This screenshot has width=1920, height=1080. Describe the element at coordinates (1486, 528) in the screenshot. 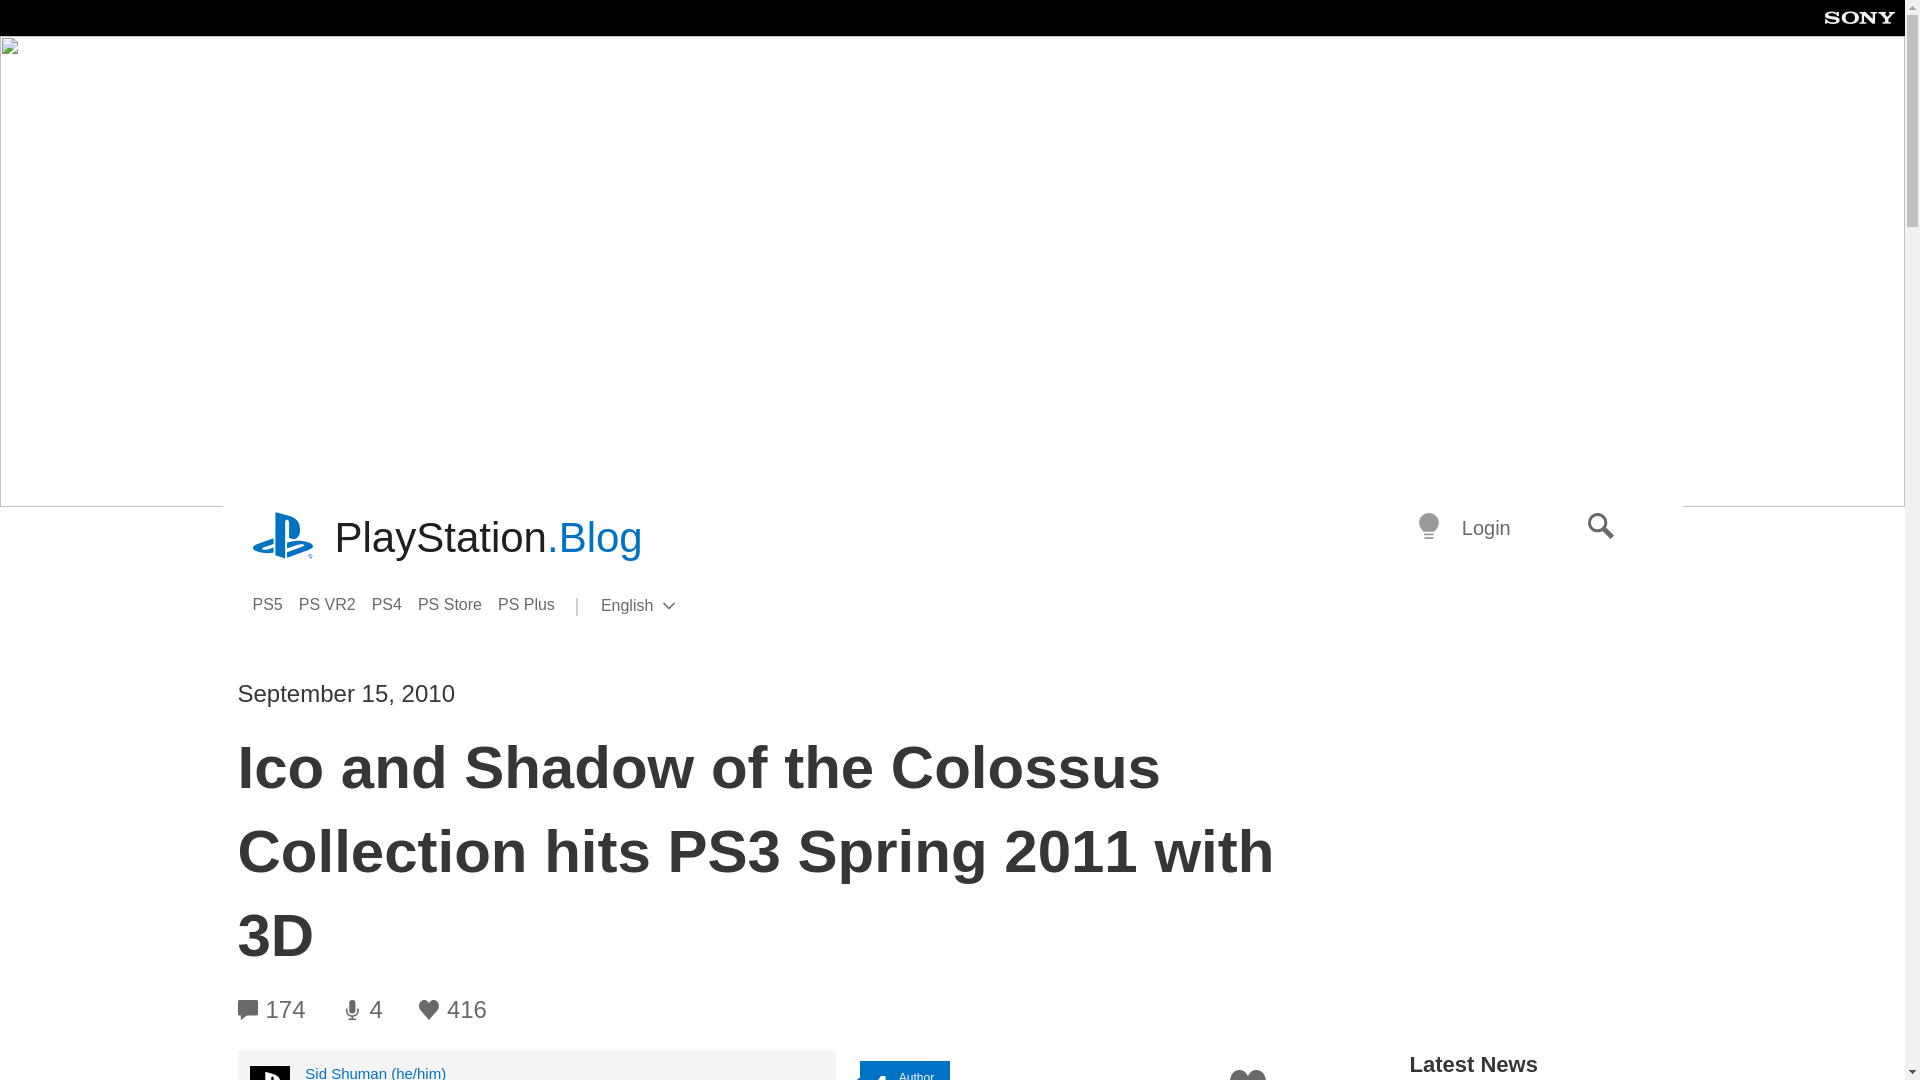

I see `Login` at that location.